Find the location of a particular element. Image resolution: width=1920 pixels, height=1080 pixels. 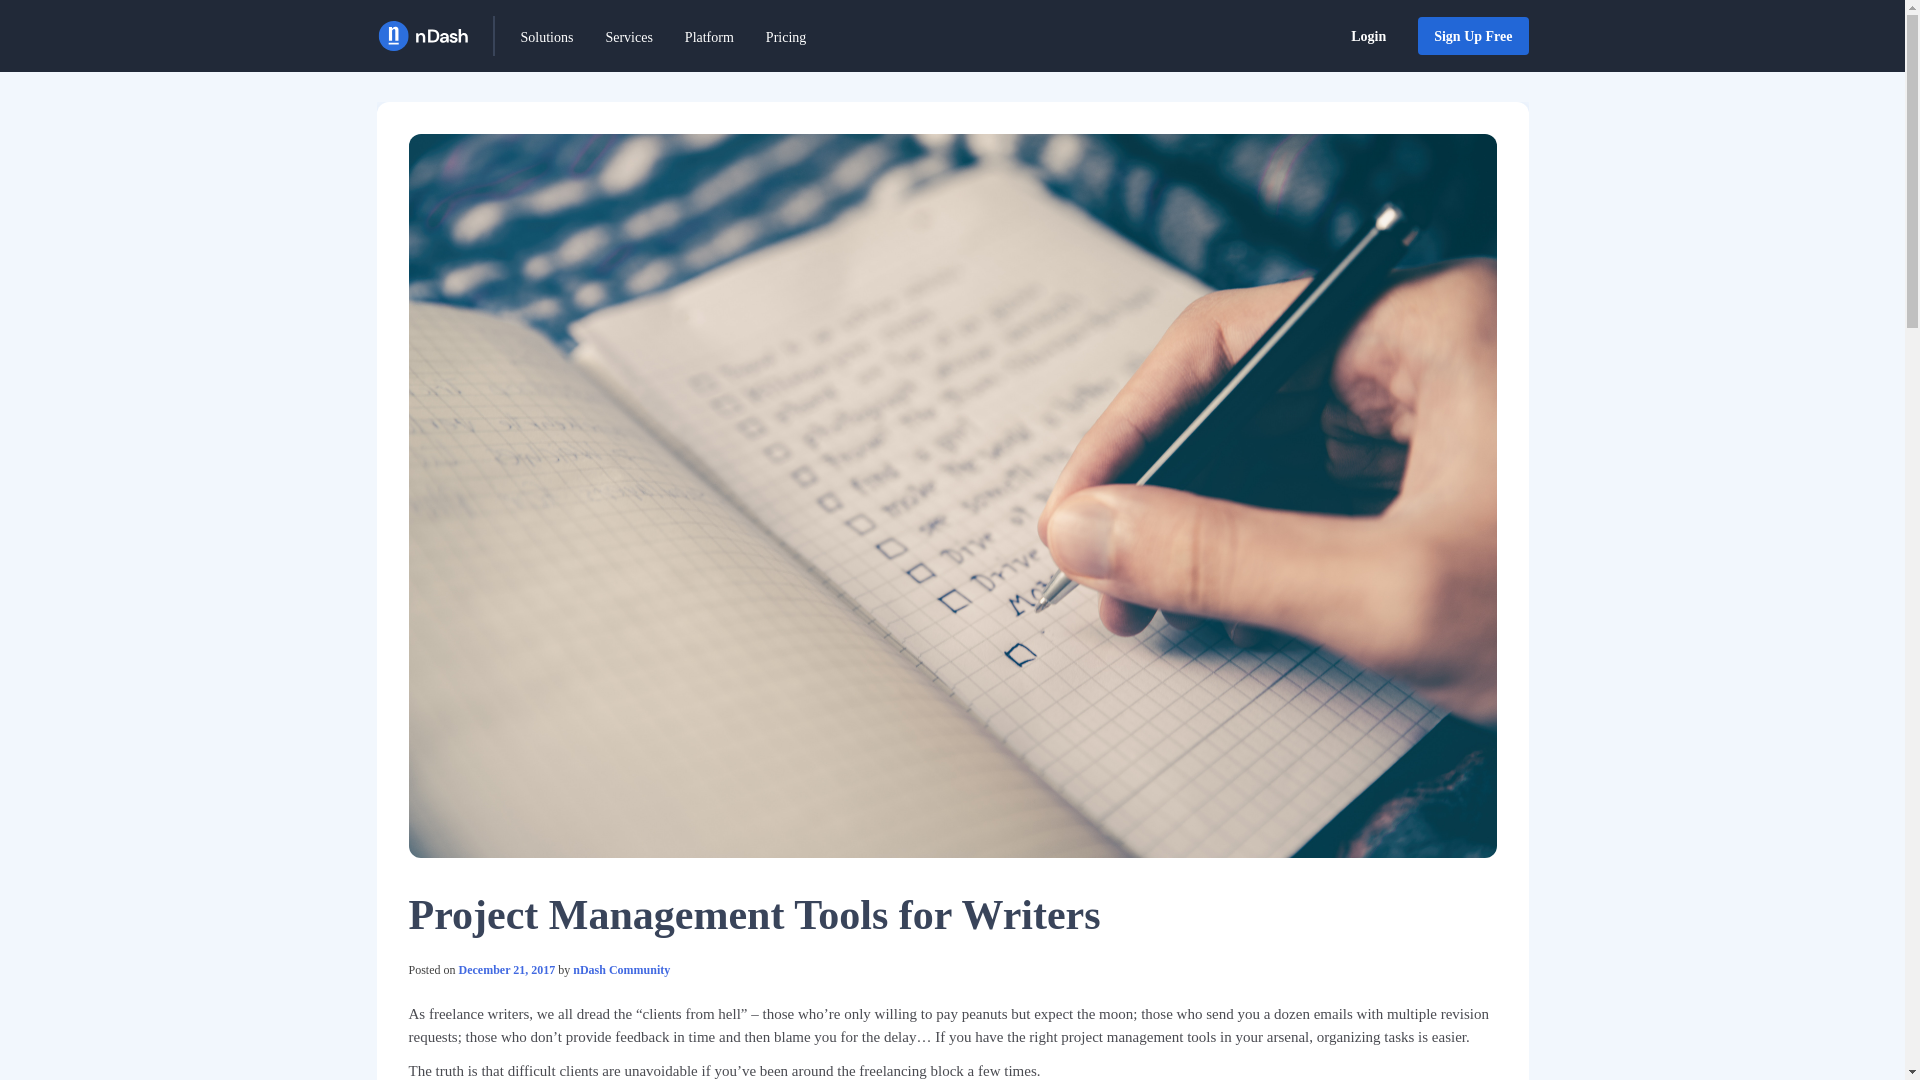

December 21, 2017 is located at coordinates (507, 970).